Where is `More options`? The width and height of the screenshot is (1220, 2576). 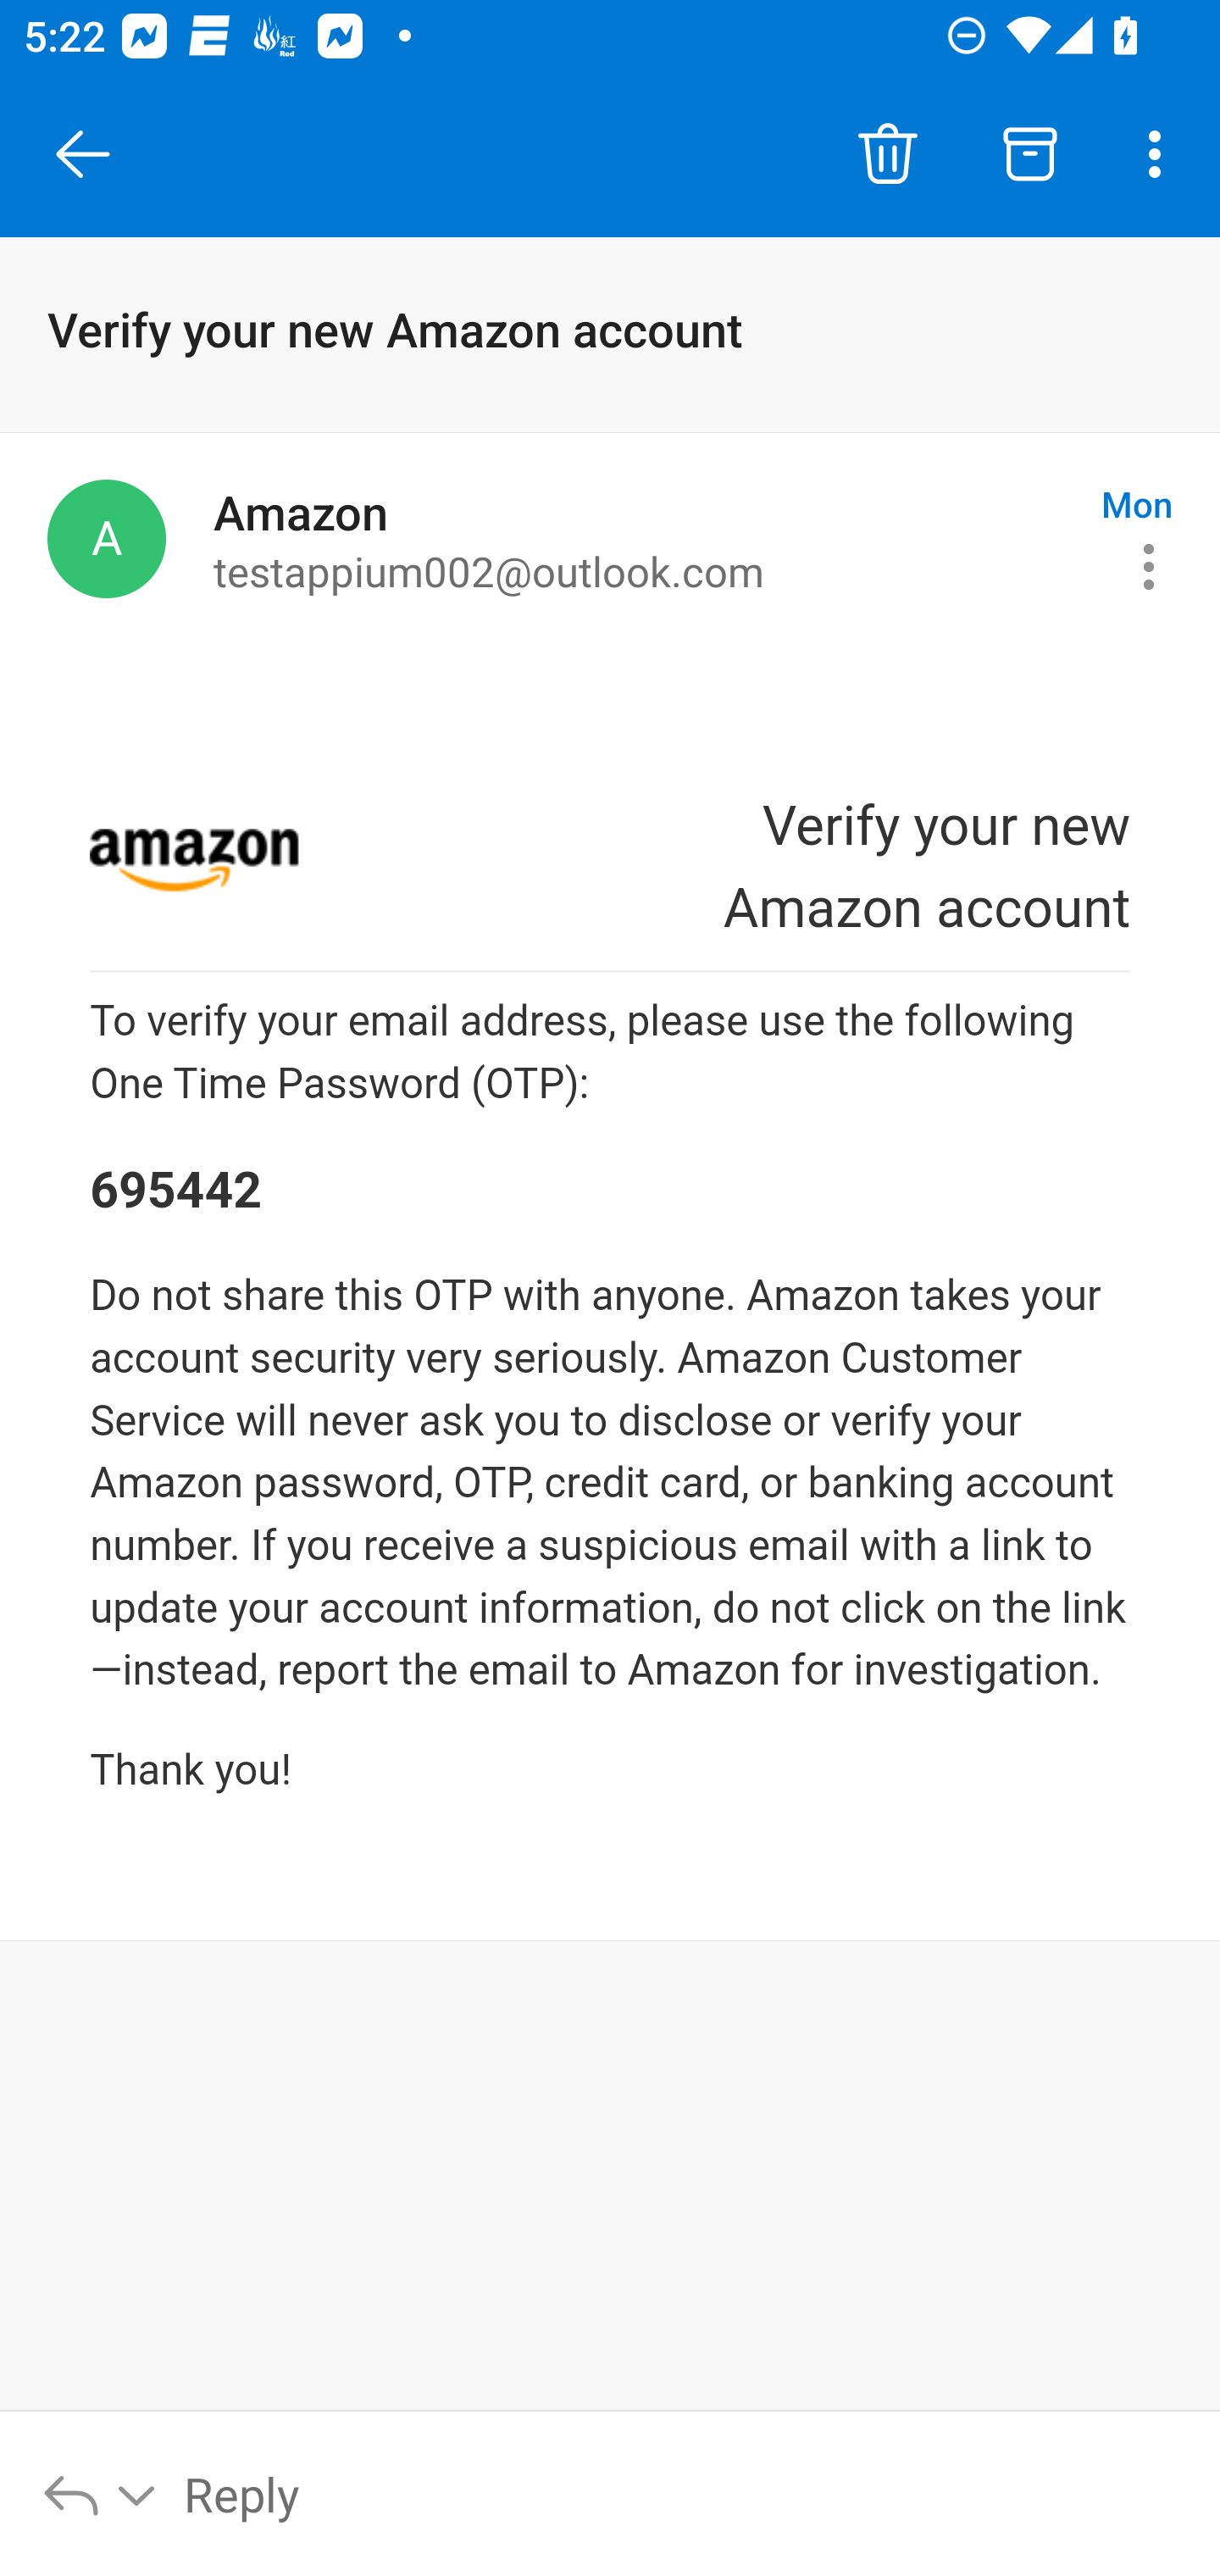
More options is located at coordinates (1161, 154).